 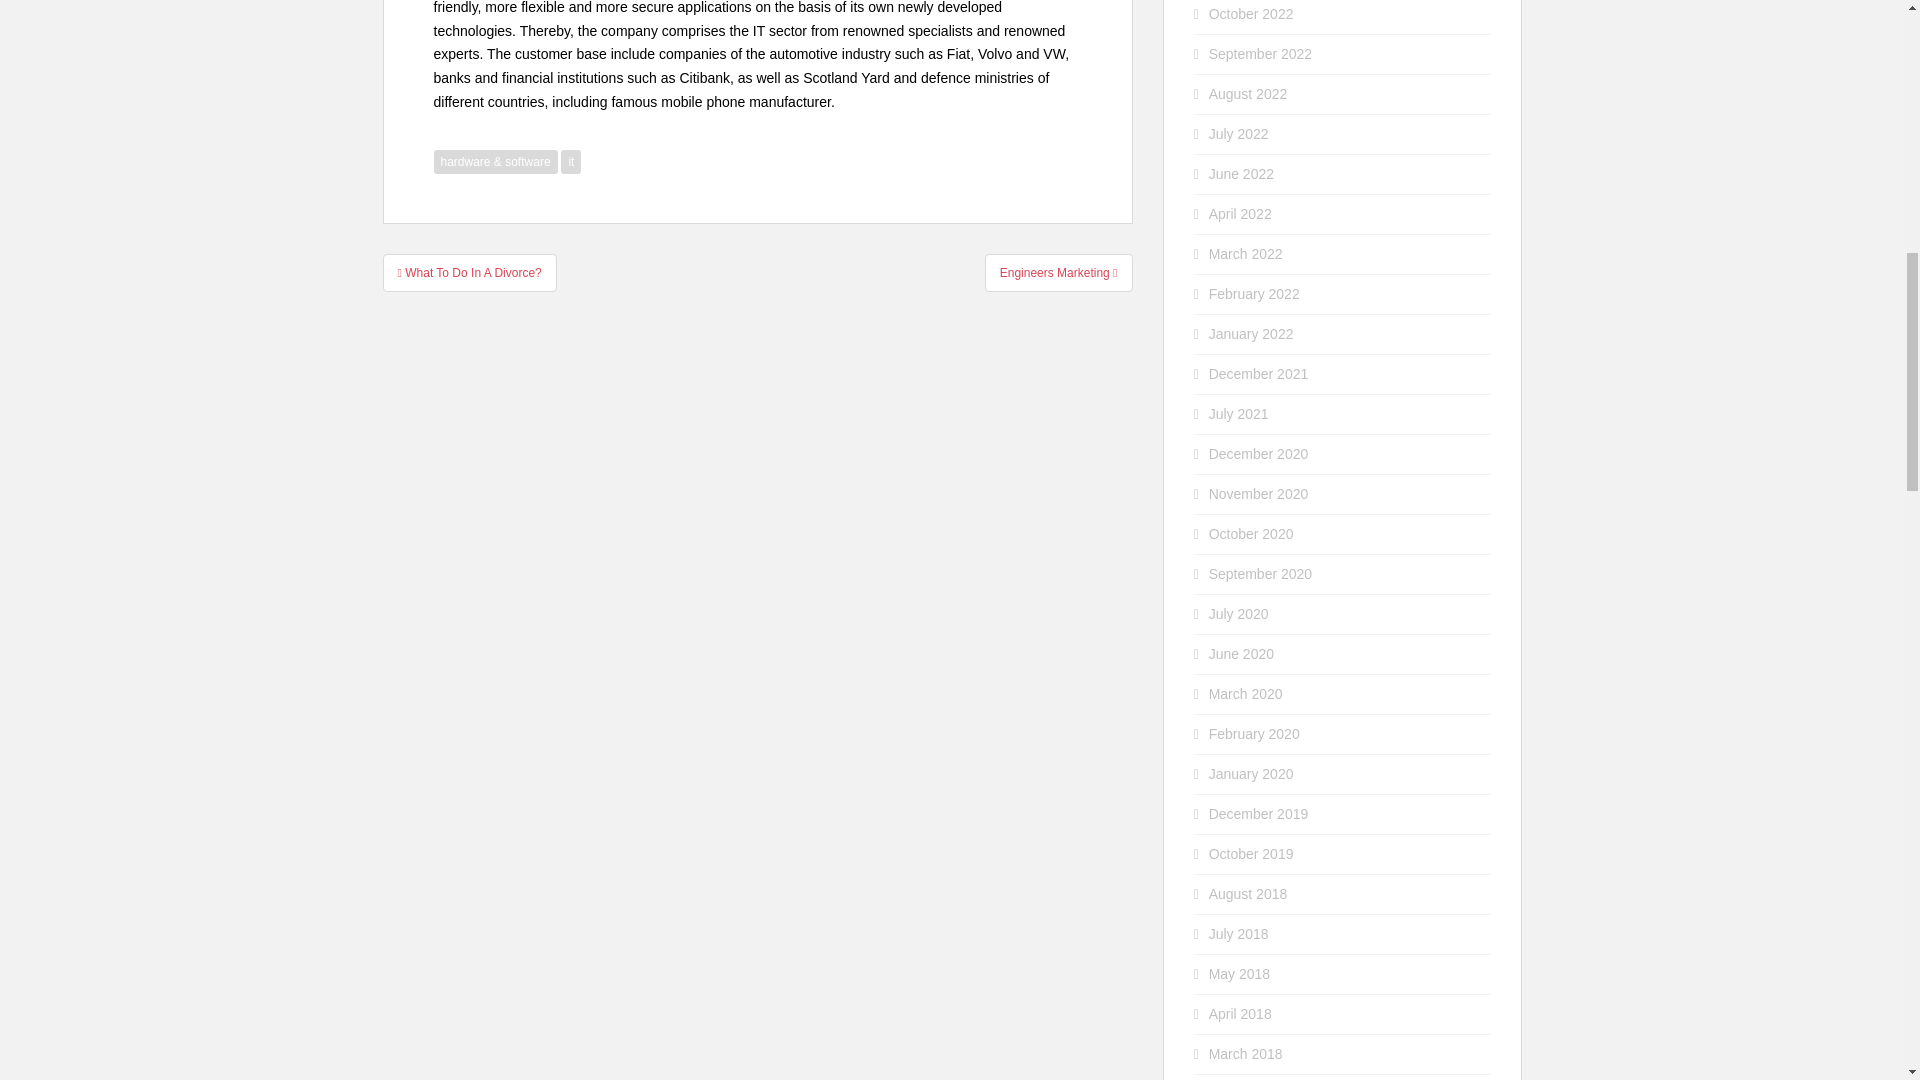 I want to click on August 2022, so click(x=1248, y=94).